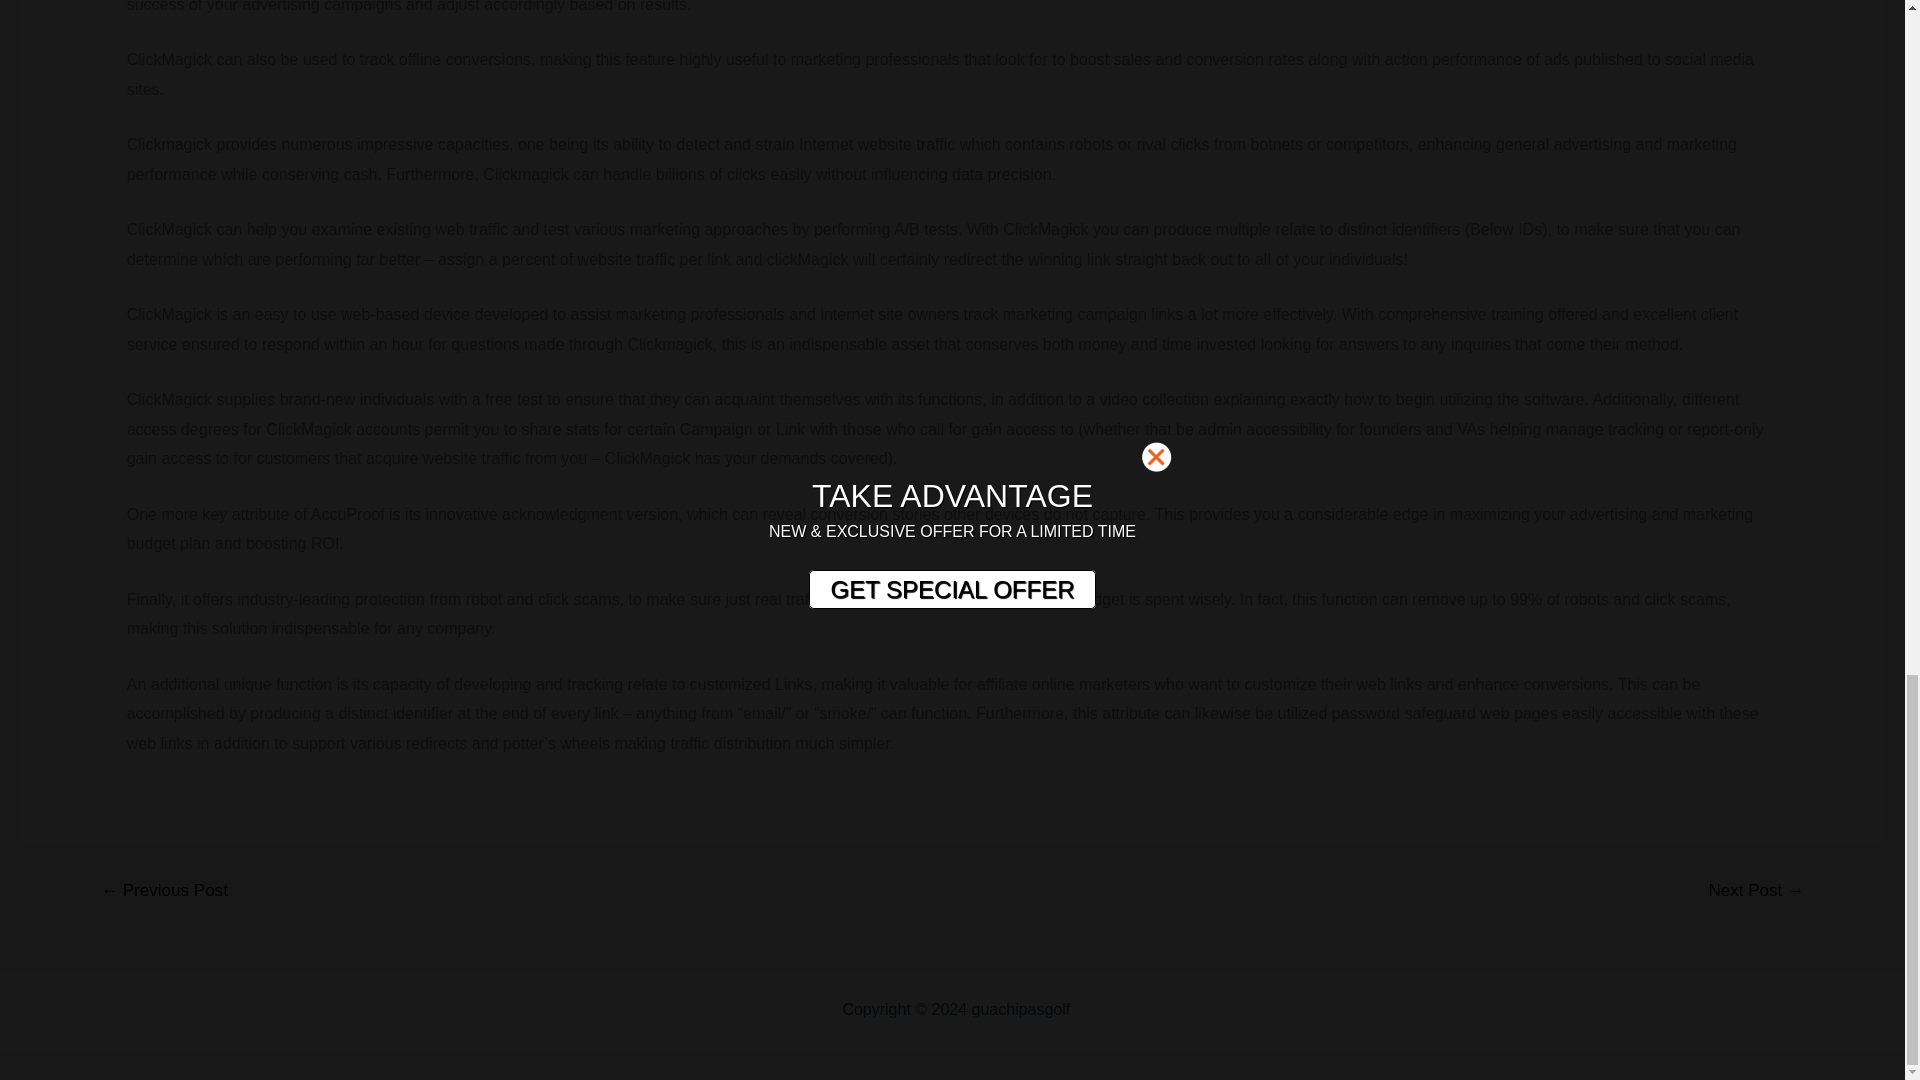 This screenshot has width=1920, height=1080. Describe the element at coordinates (1104, 1010) in the screenshot. I see `Sitemap` at that location.